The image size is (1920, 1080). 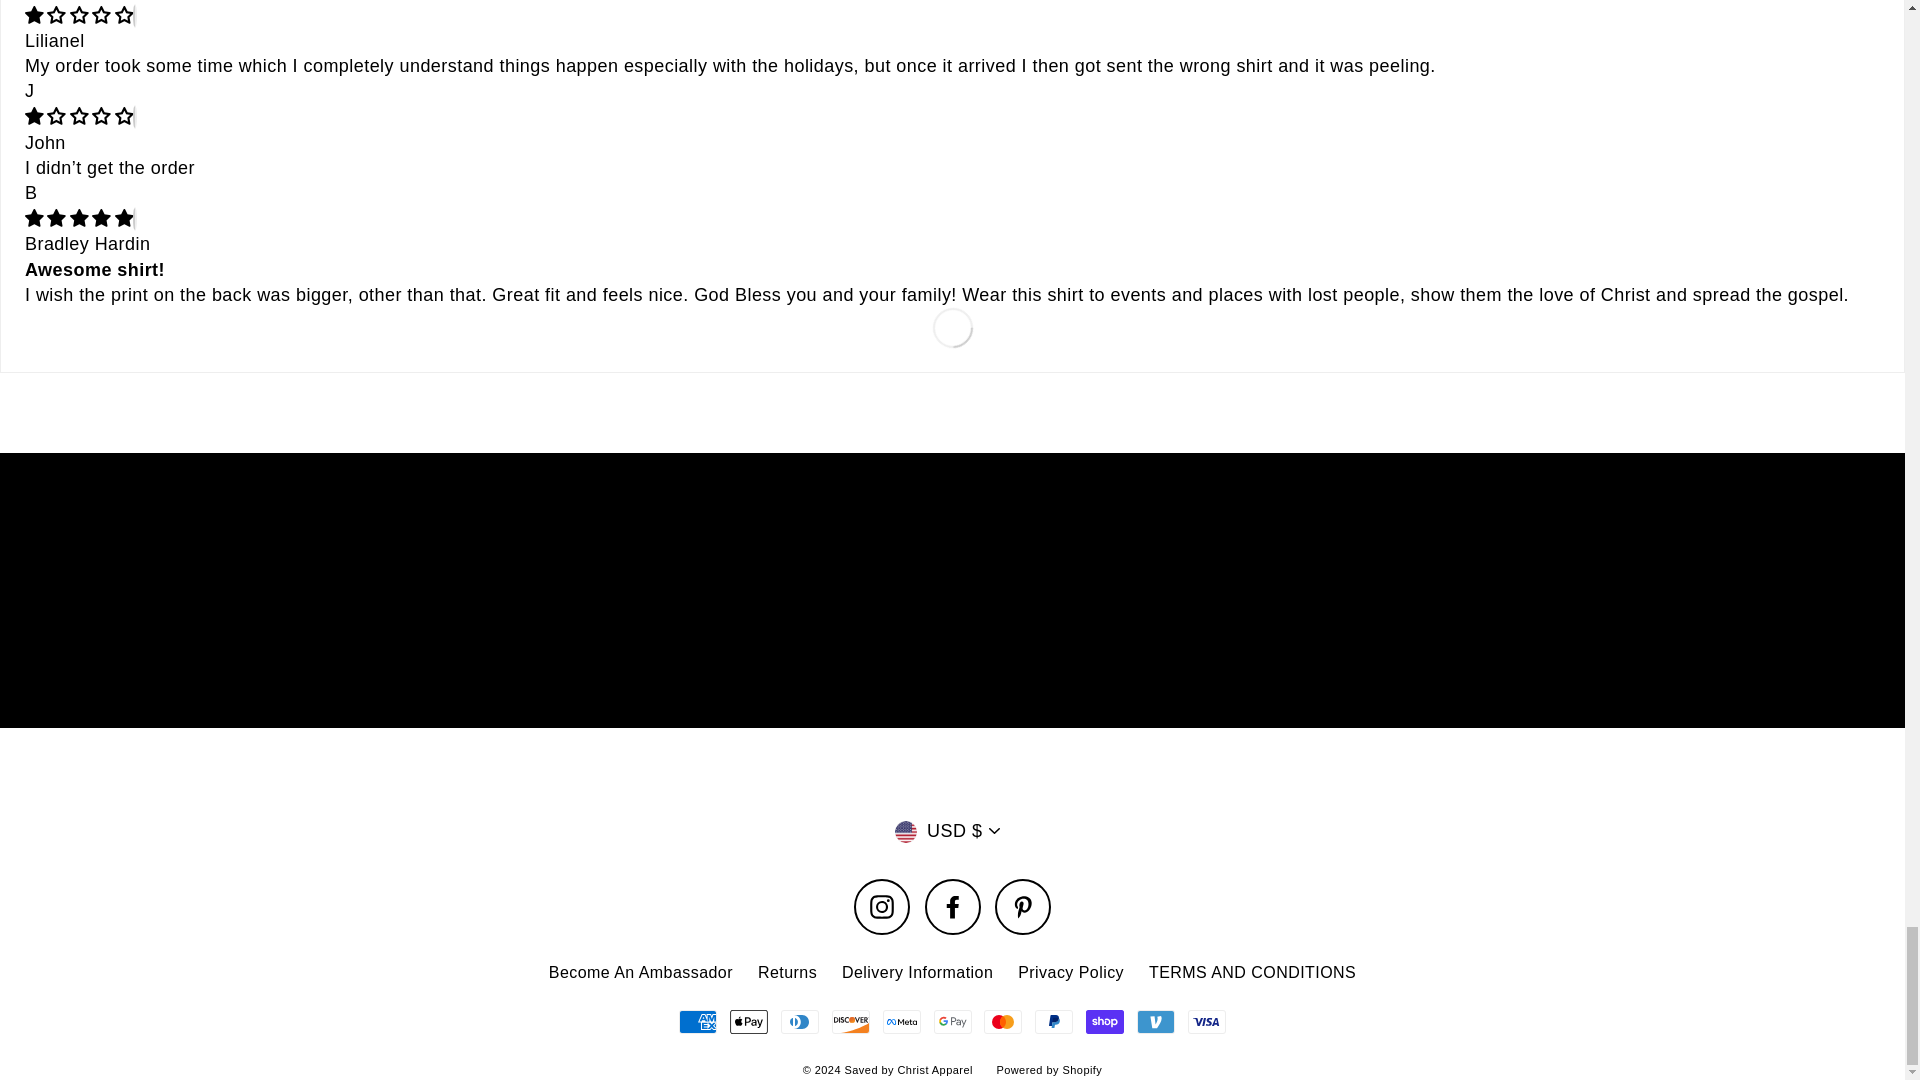 What do you see at coordinates (882, 907) in the screenshot?
I see `Saved by Christ Apparel on Instagram` at bounding box center [882, 907].